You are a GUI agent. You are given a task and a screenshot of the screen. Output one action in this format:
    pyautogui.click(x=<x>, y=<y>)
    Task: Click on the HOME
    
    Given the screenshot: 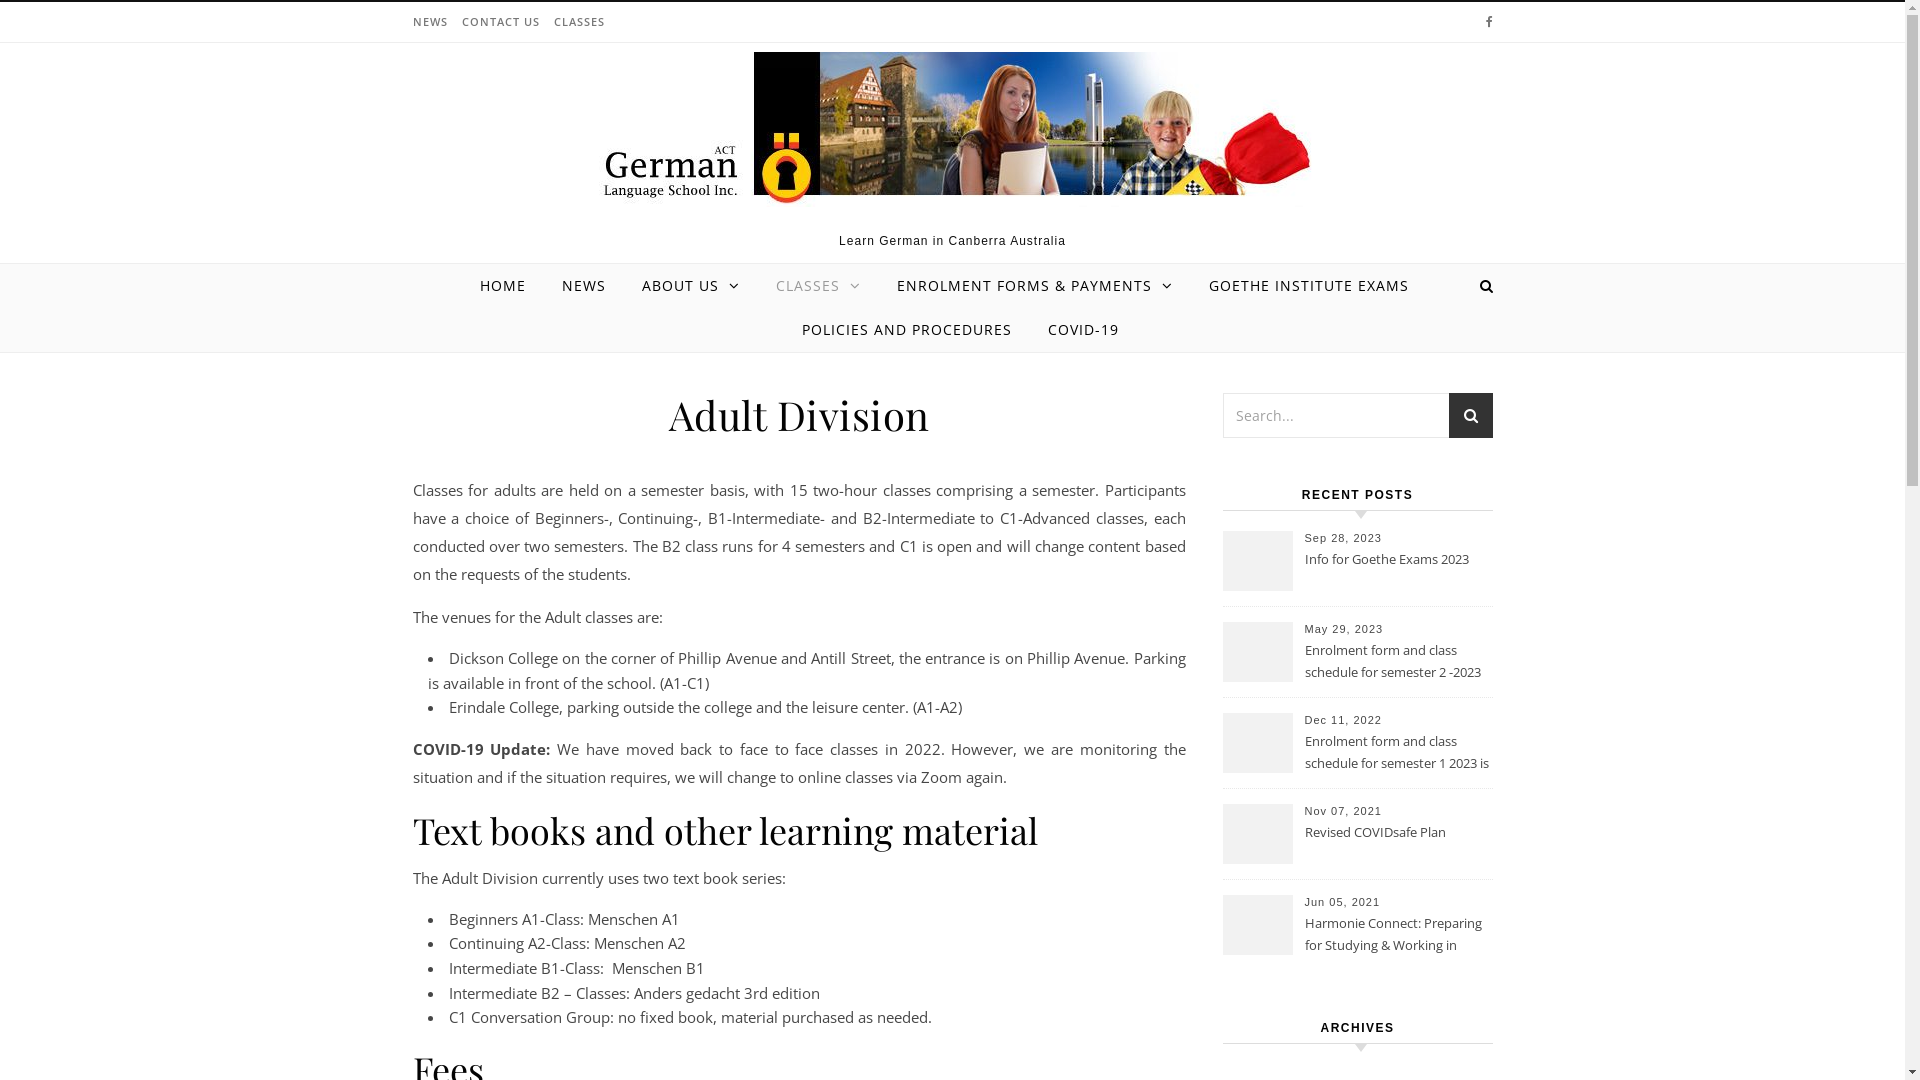 What is the action you would take?
    pyautogui.click(x=511, y=286)
    